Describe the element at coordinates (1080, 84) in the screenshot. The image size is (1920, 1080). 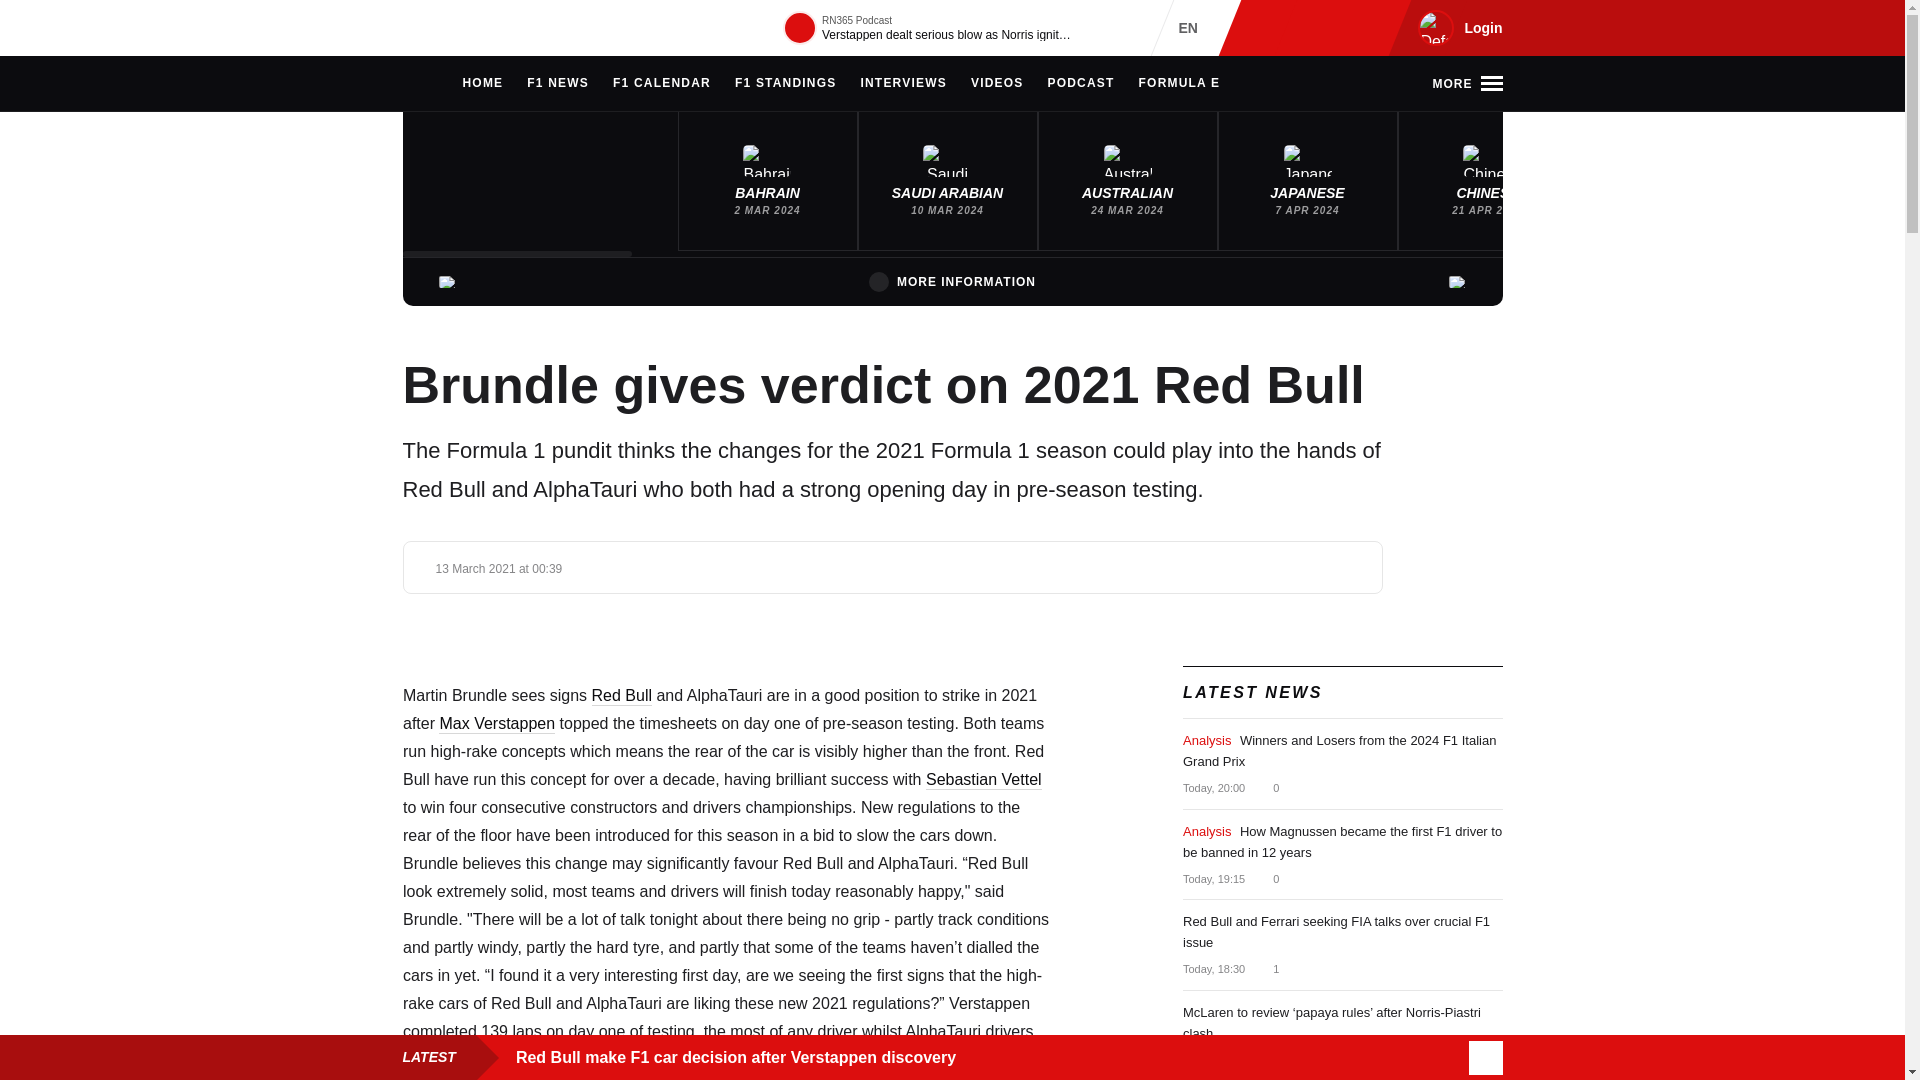
I see `PODCAST` at that location.